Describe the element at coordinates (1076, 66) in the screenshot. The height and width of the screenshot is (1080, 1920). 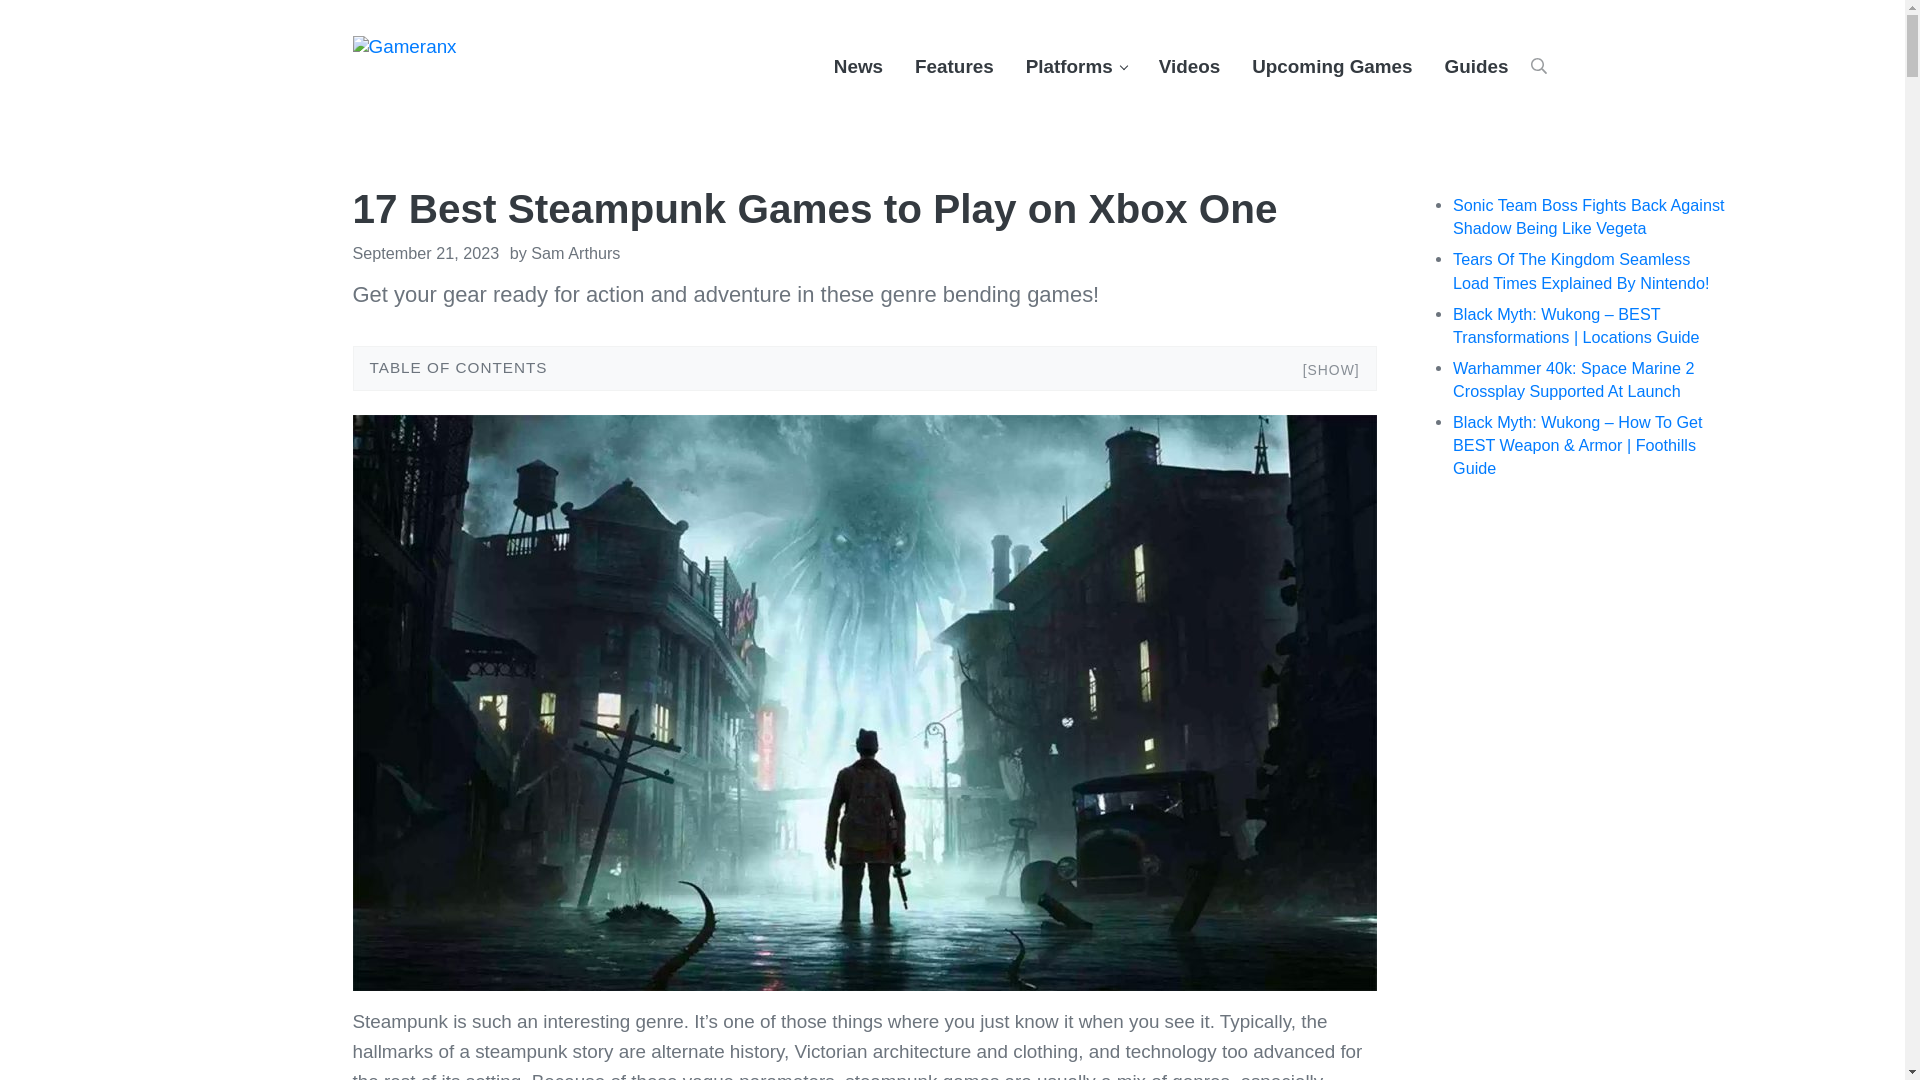
I see `Platforms` at that location.